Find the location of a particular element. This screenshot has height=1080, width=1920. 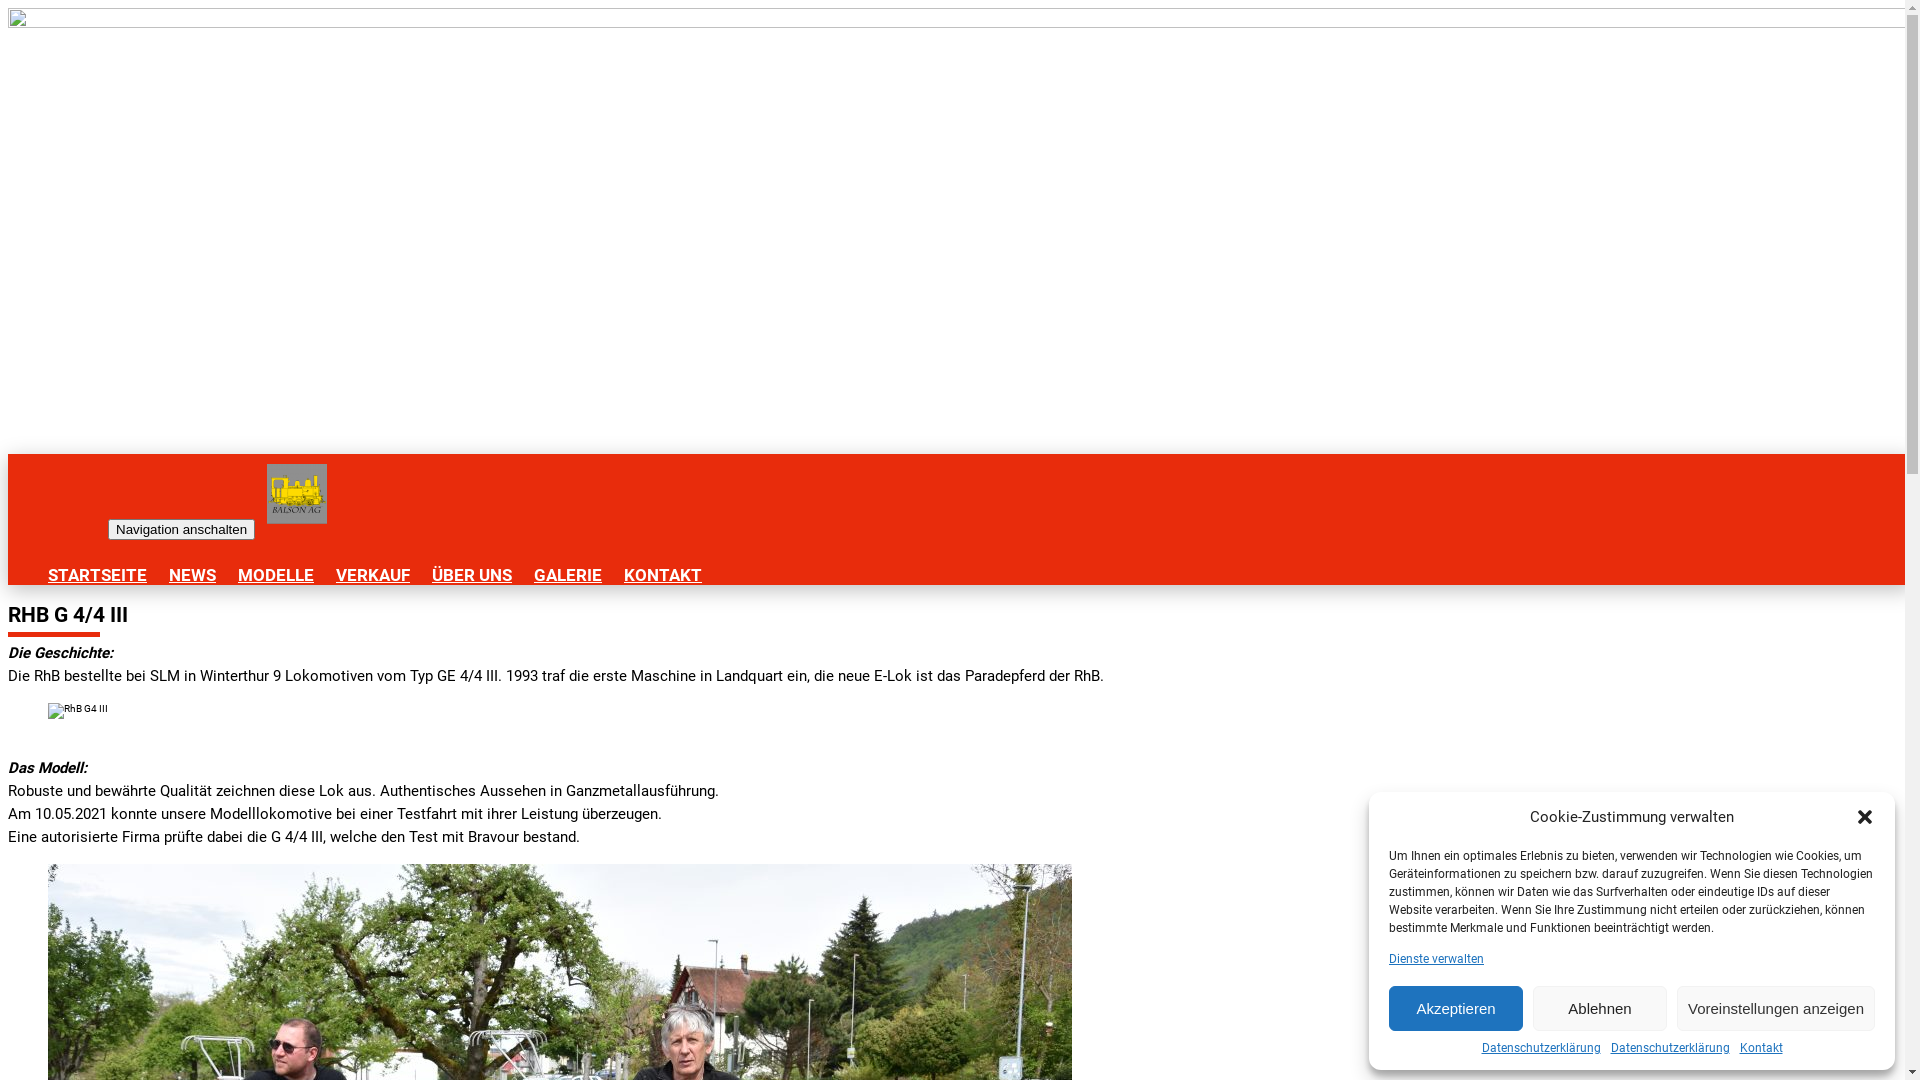

KONTAKT is located at coordinates (663, 575).